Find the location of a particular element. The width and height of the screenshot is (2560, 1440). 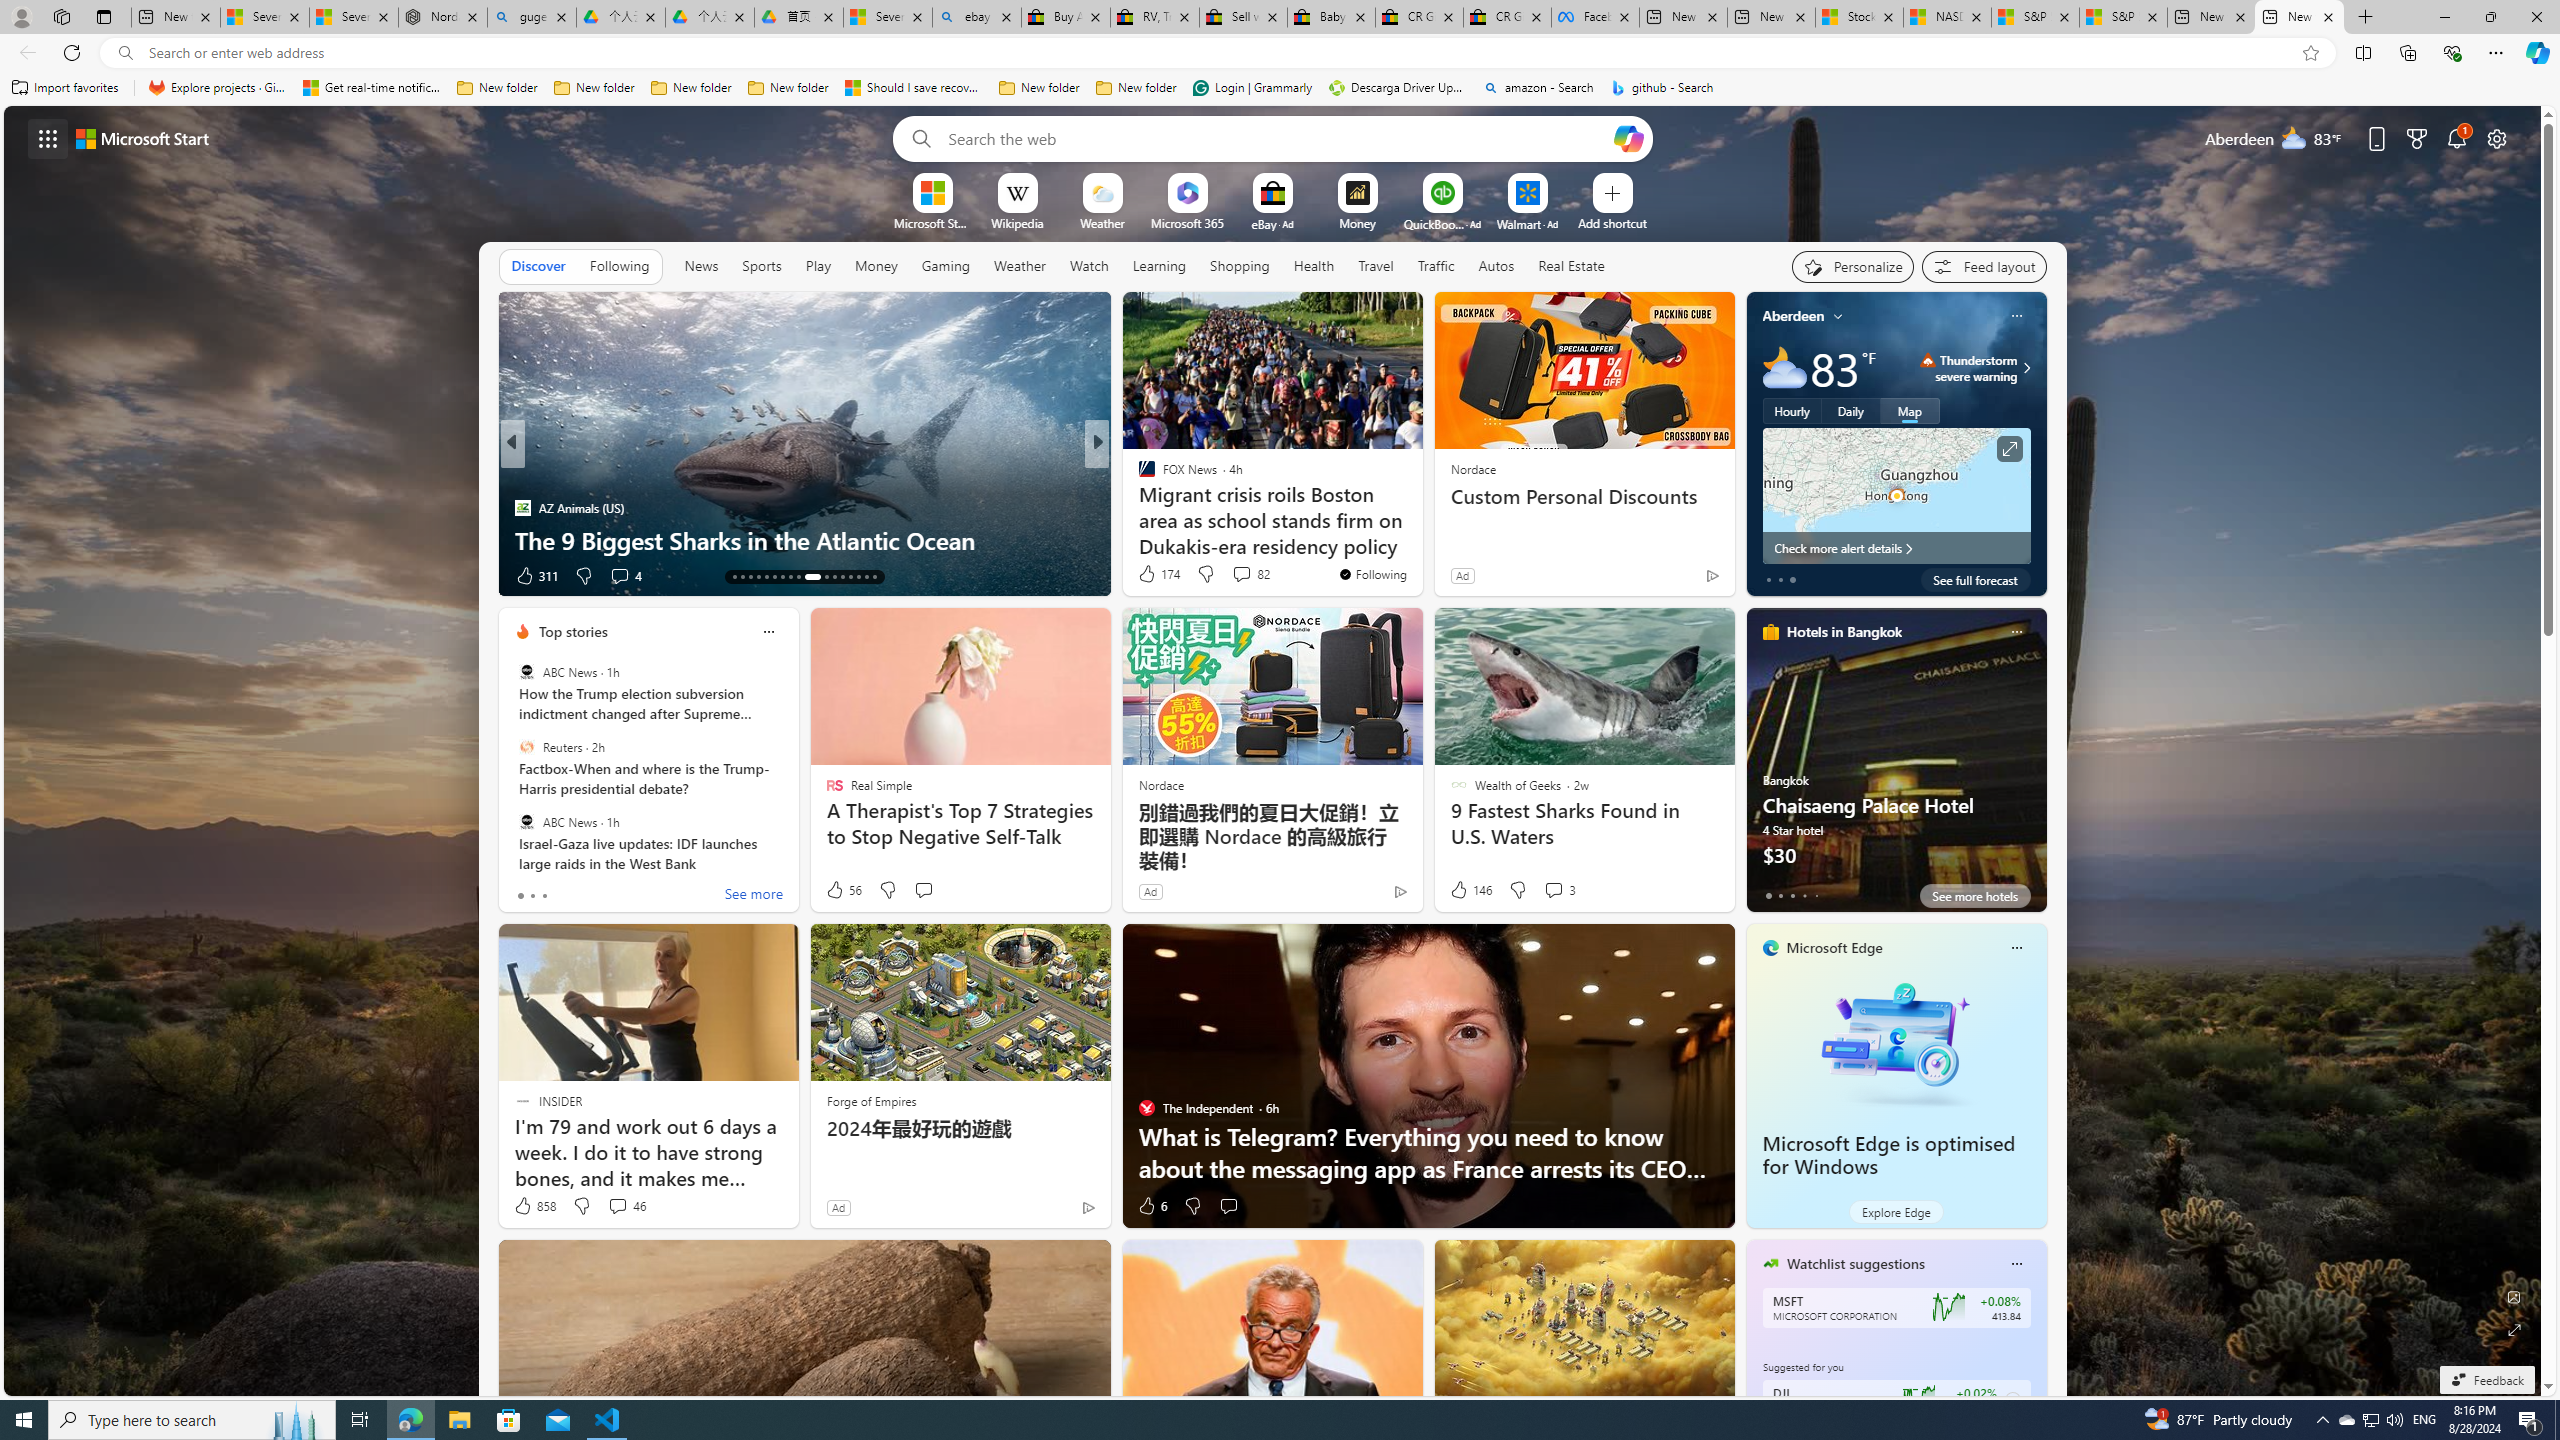

View comments 46 Comment is located at coordinates (626, 1206).